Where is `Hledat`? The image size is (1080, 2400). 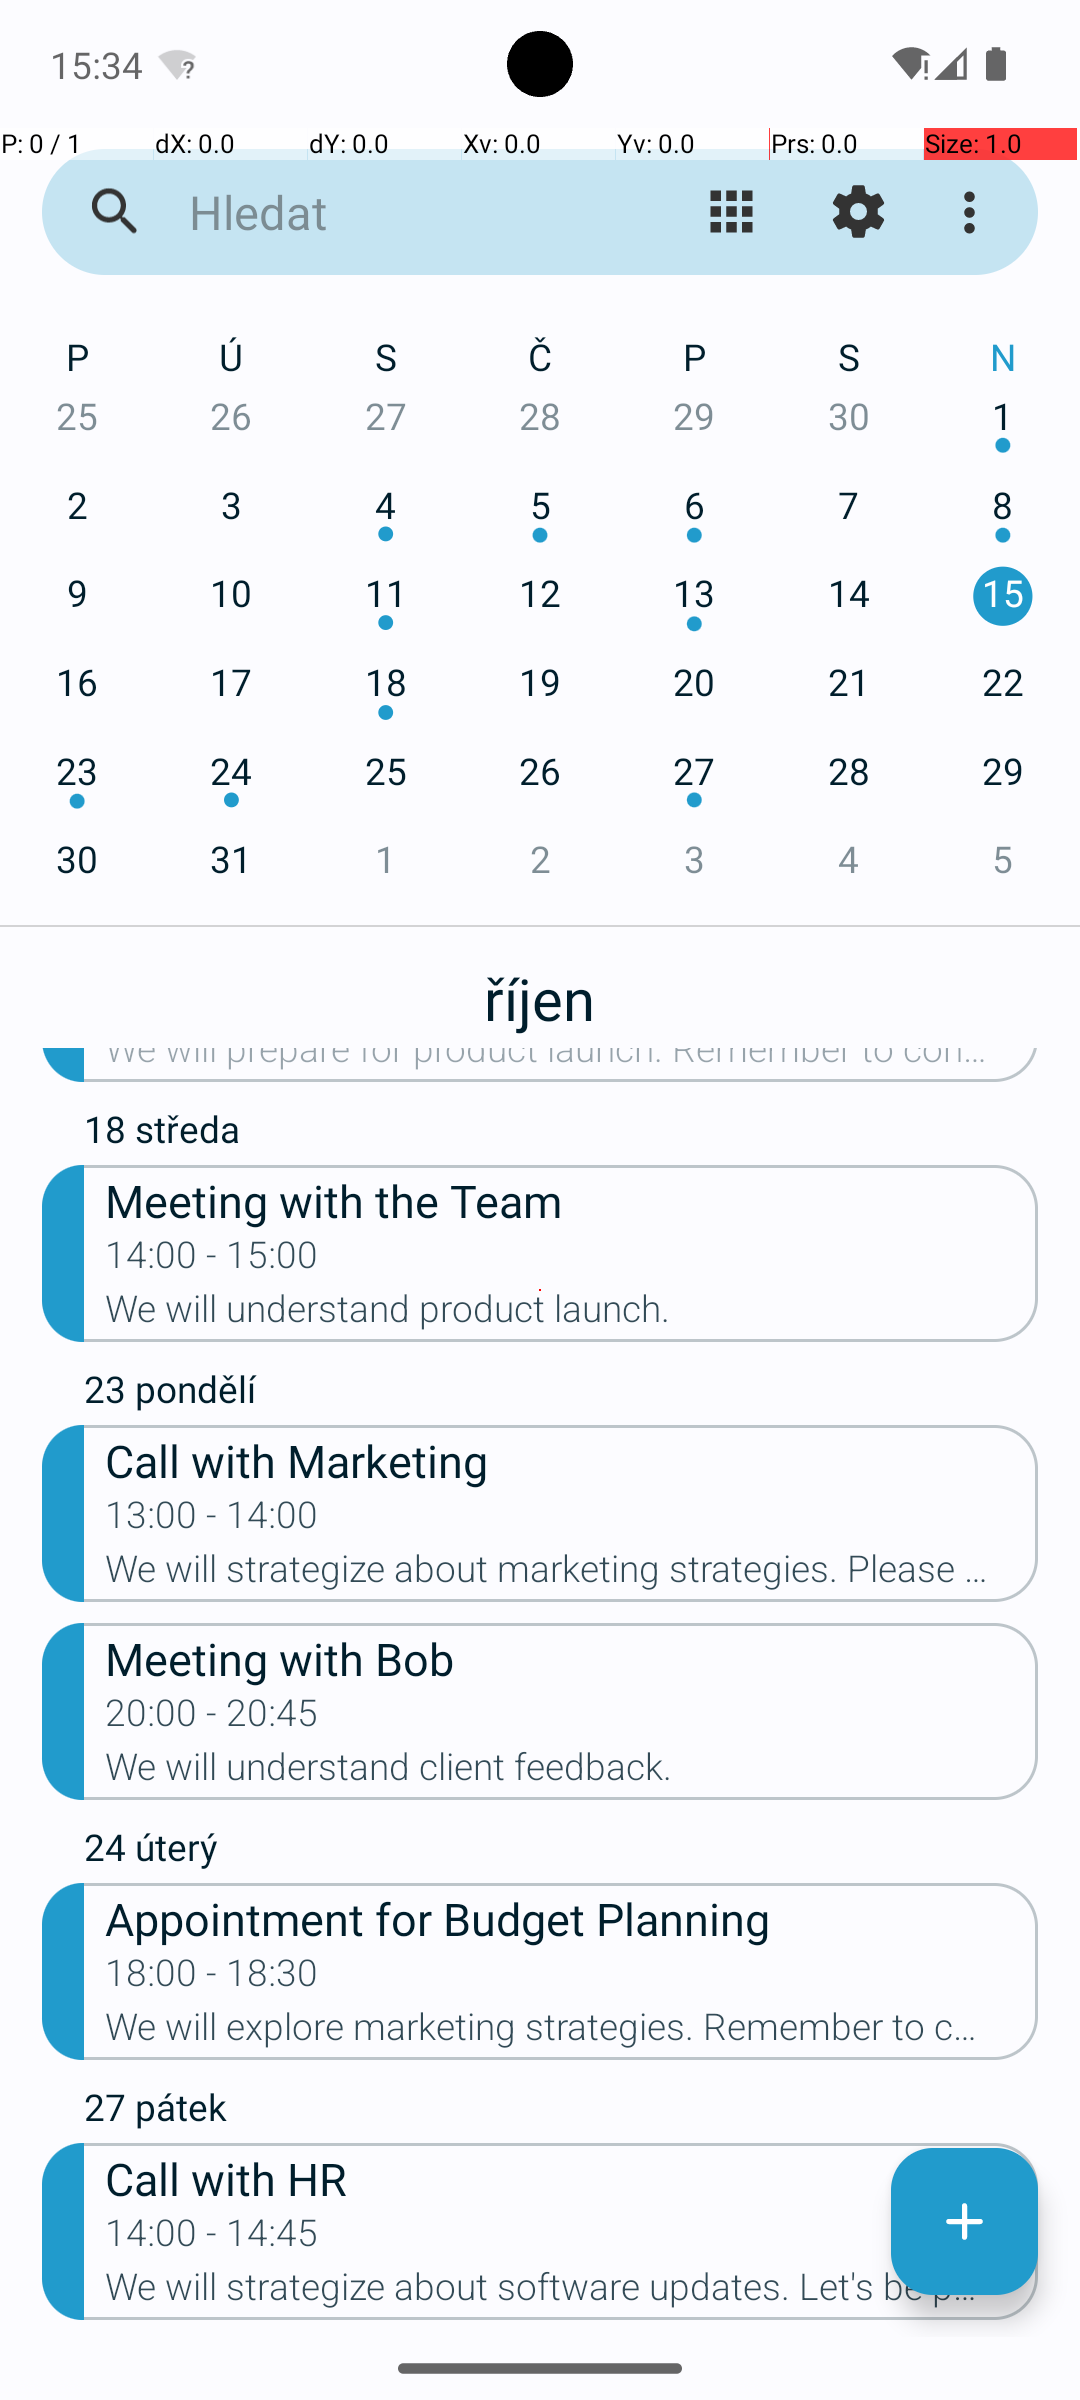
Hledat is located at coordinates (386, 212).